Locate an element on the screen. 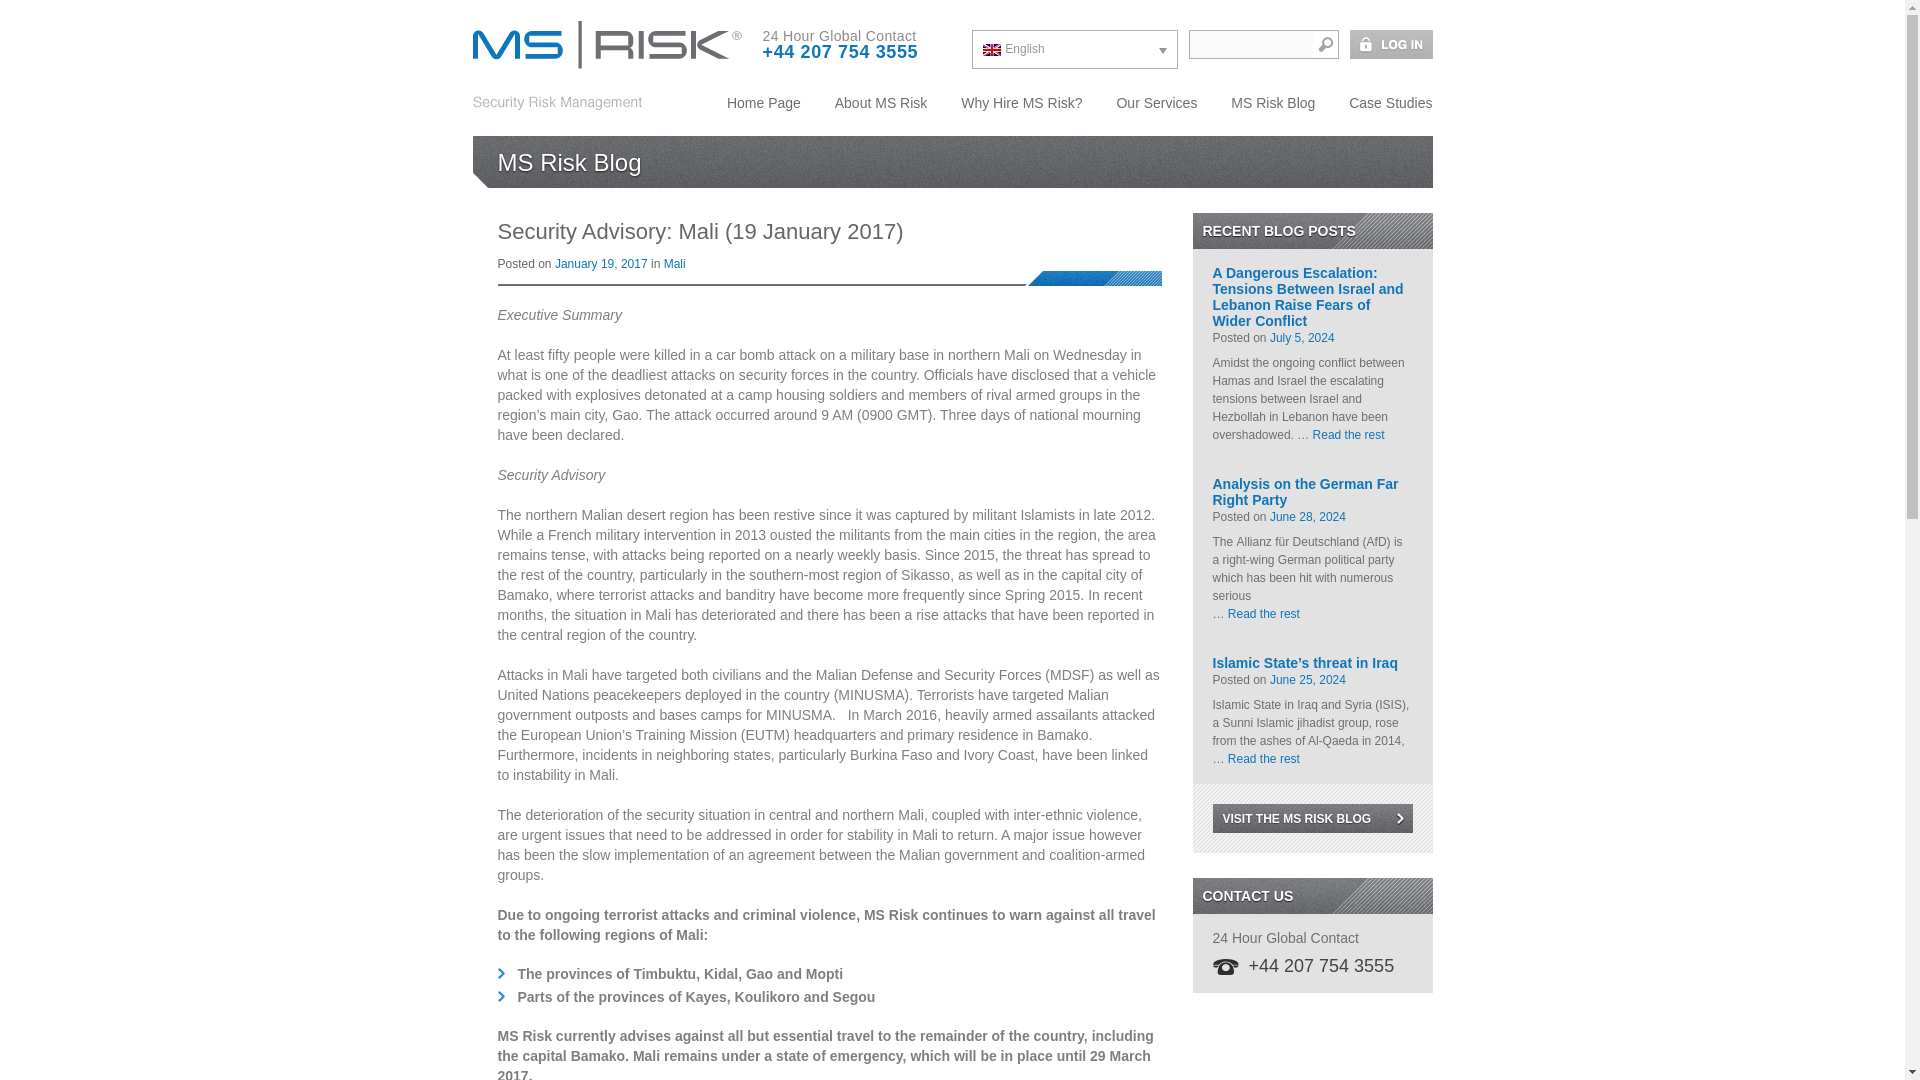 Image resolution: width=1920 pixels, height=1080 pixels. 8:41 am is located at coordinates (601, 264).